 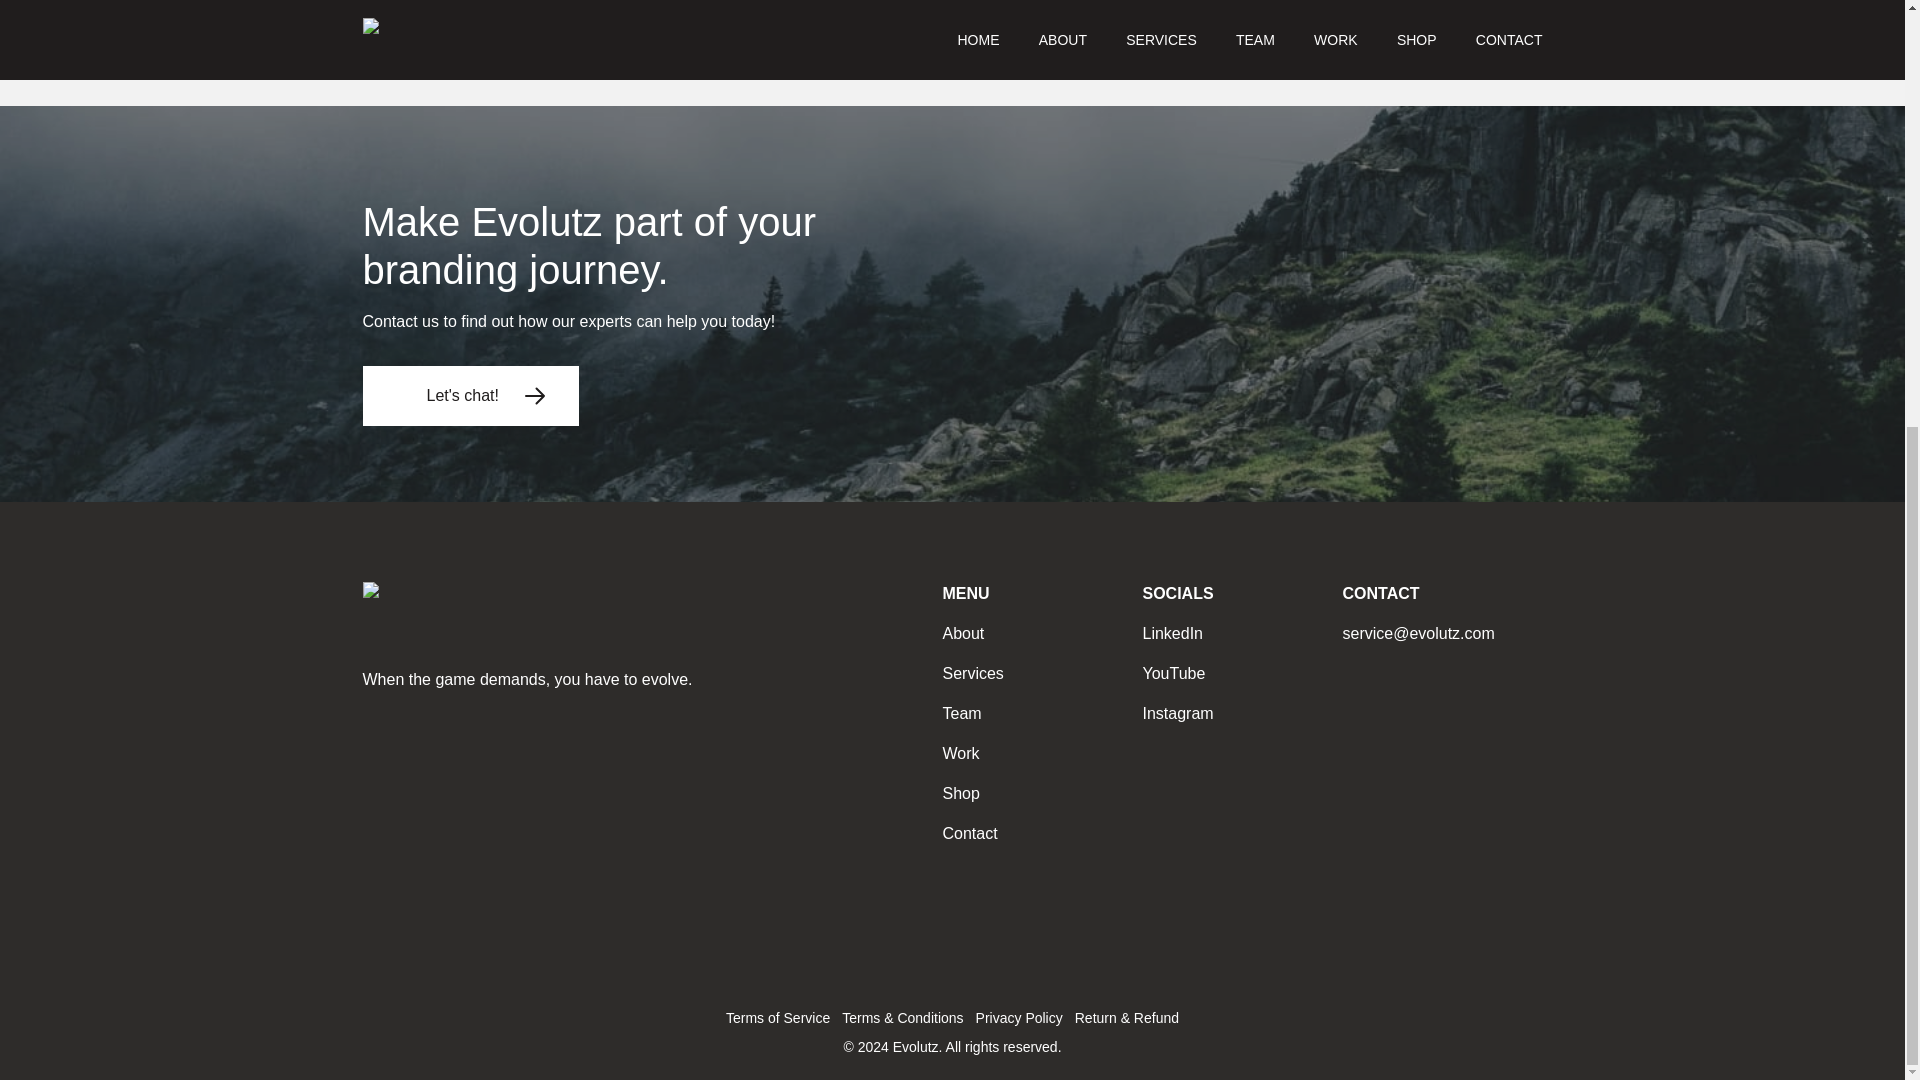 I want to click on Work, so click(x=960, y=754).